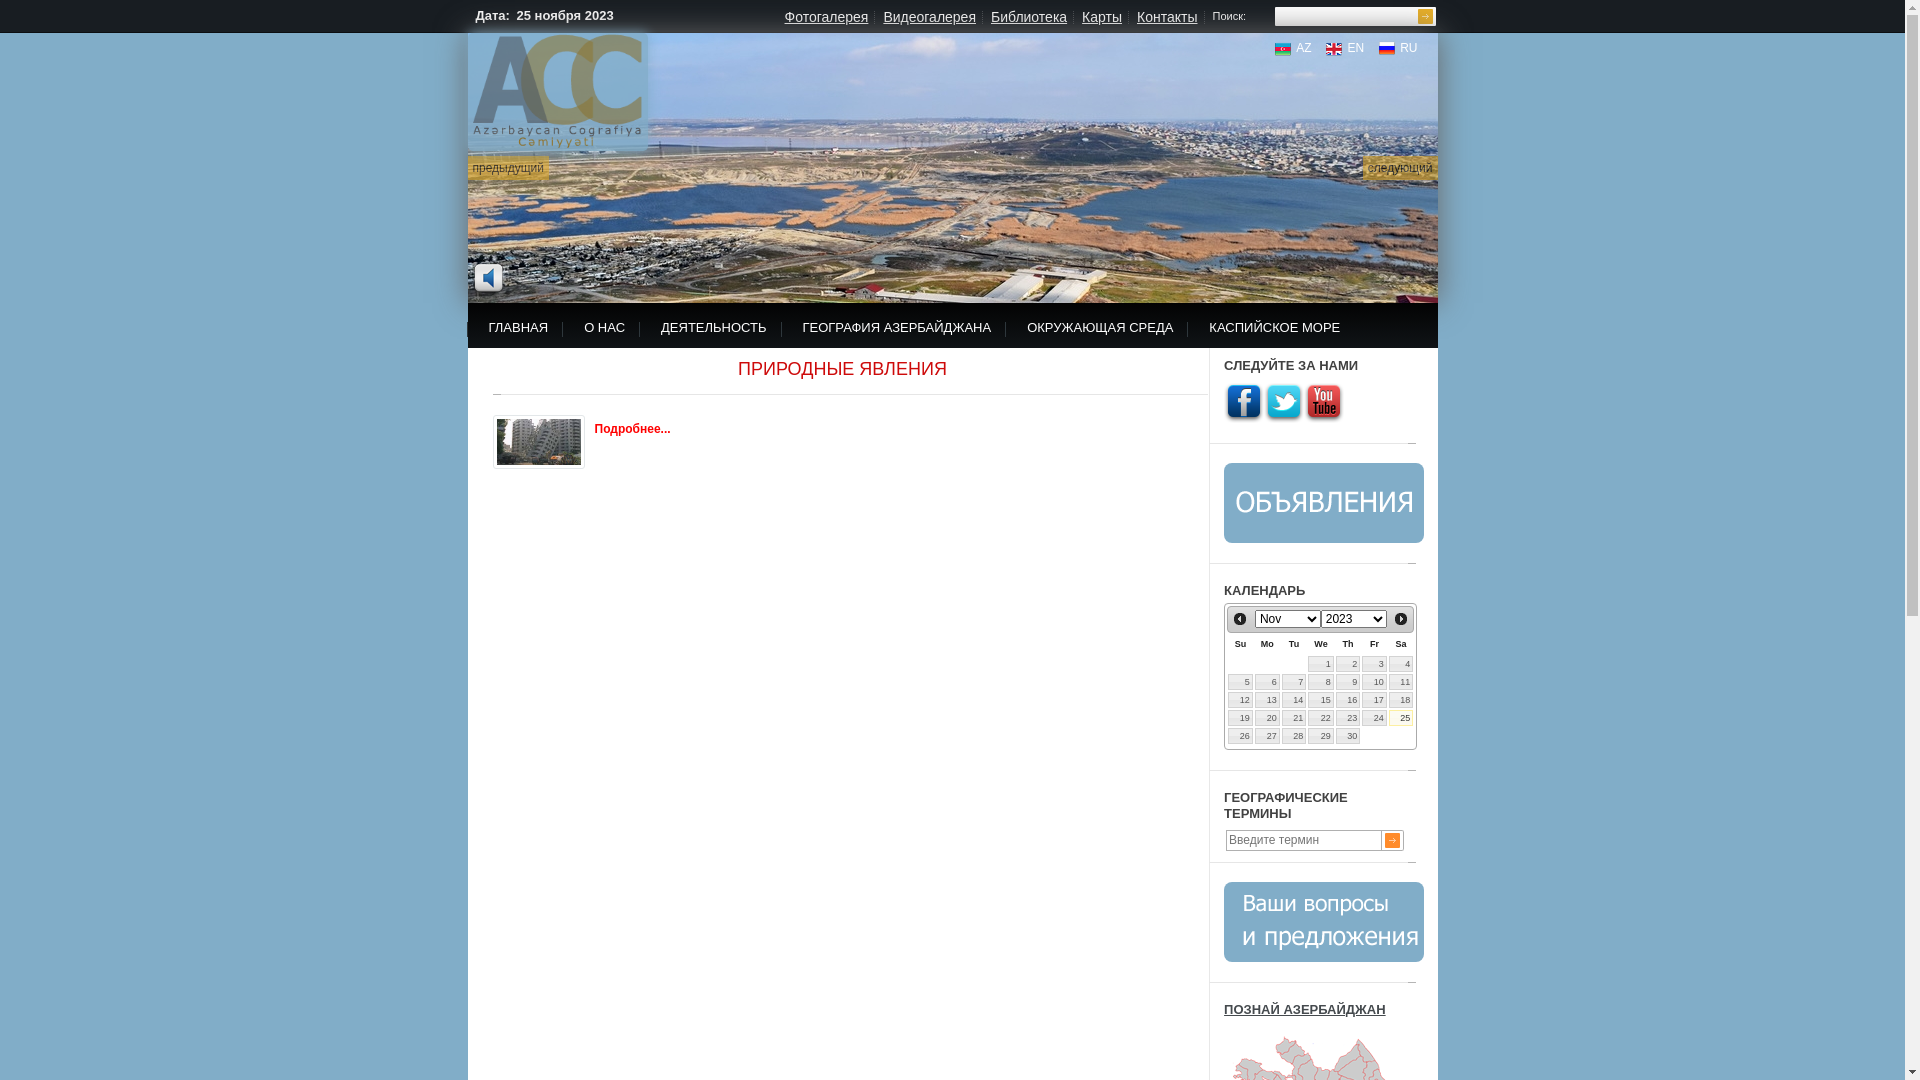 This screenshot has height=1080, width=1920. What do you see at coordinates (1268, 718) in the screenshot?
I see `20` at bounding box center [1268, 718].